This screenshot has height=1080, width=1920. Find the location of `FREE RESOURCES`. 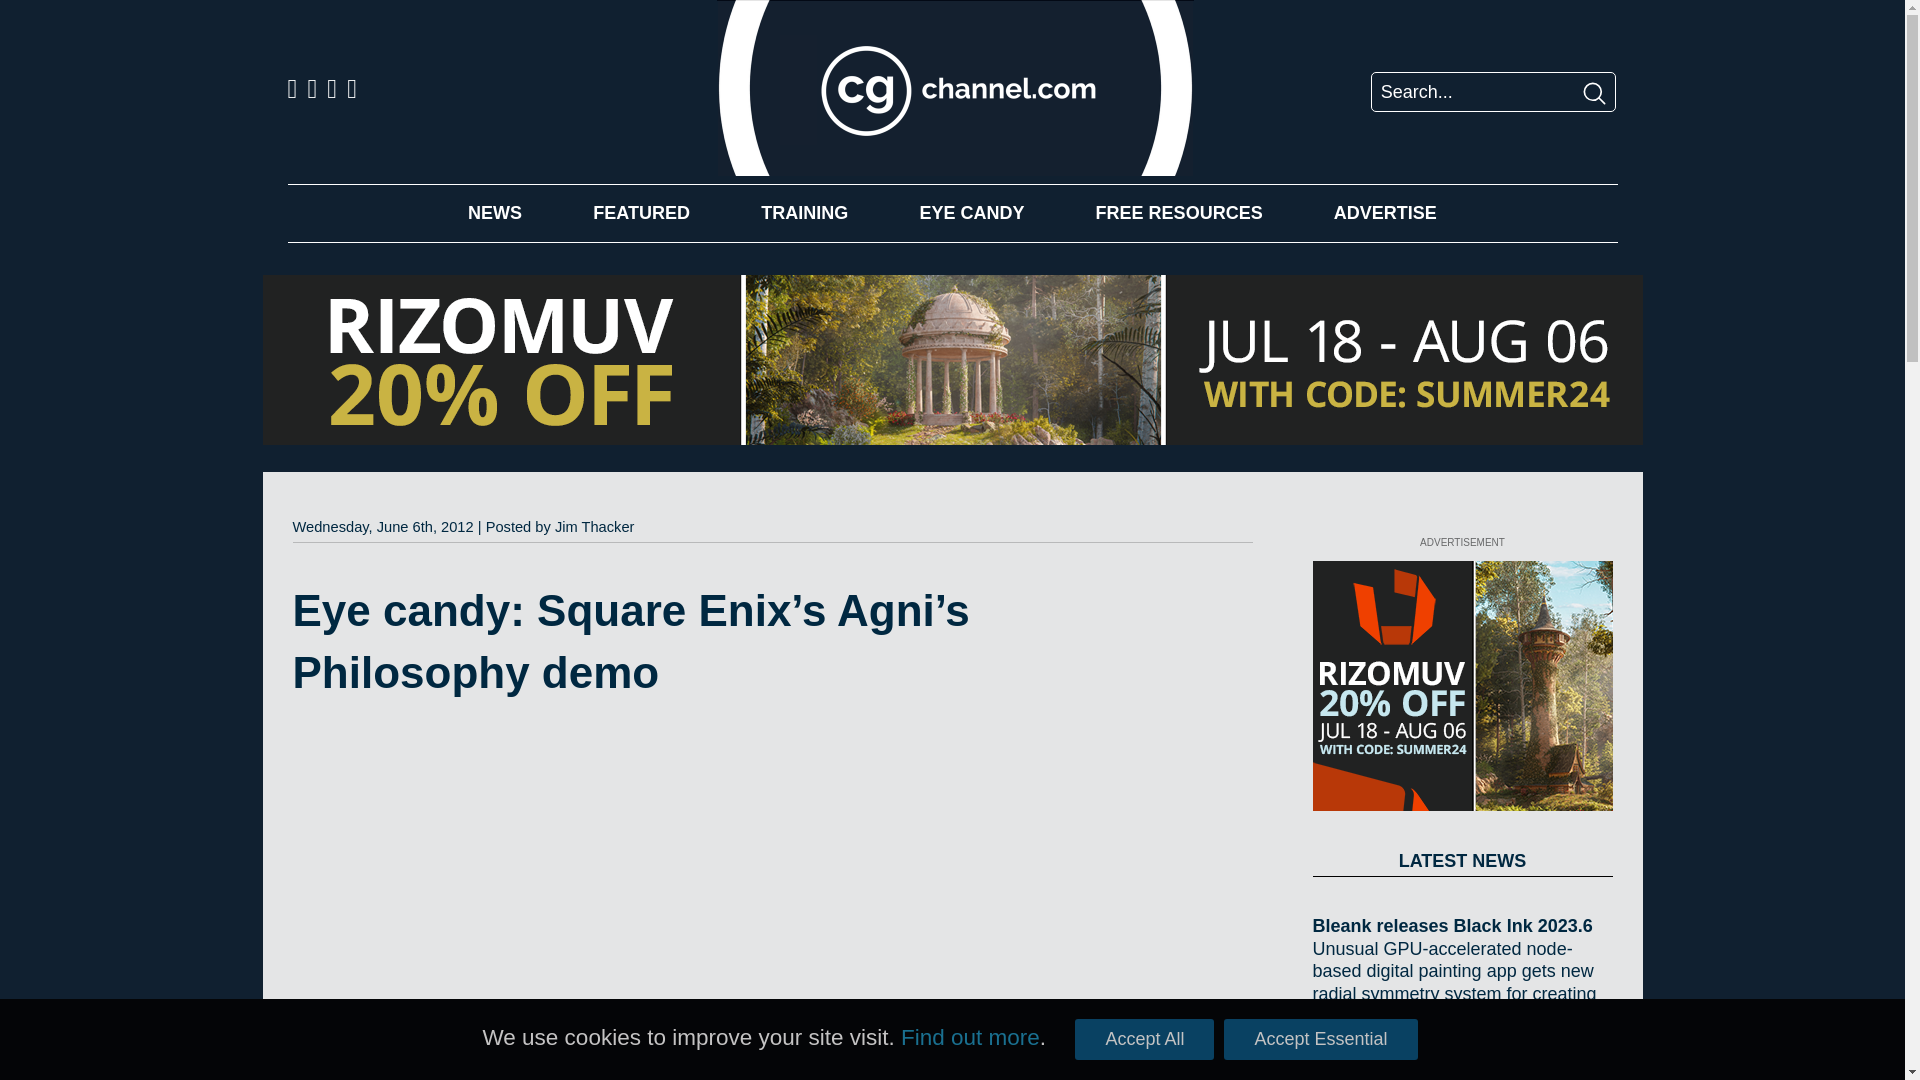

FREE RESOURCES is located at coordinates (1180, 212).